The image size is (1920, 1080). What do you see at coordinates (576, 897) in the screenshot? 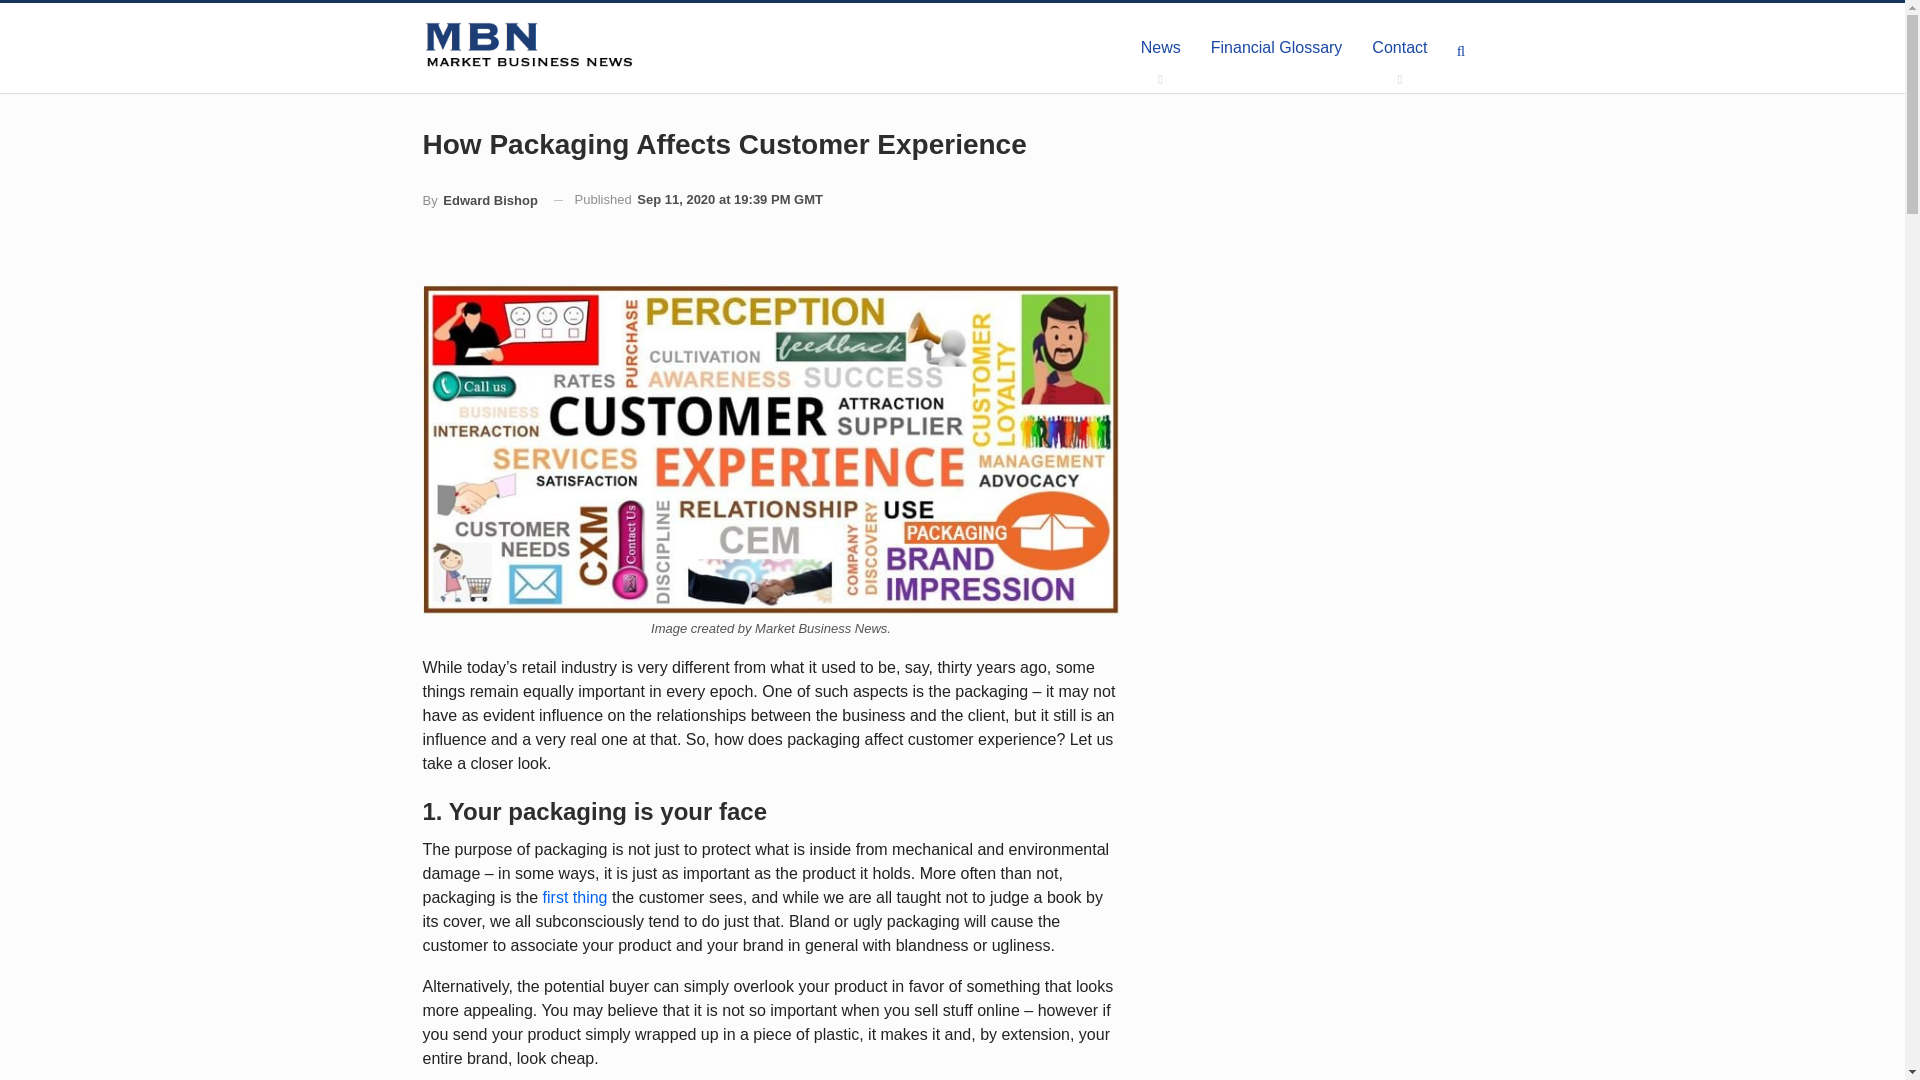
I see `first thing` at bounding box center [576, 897].